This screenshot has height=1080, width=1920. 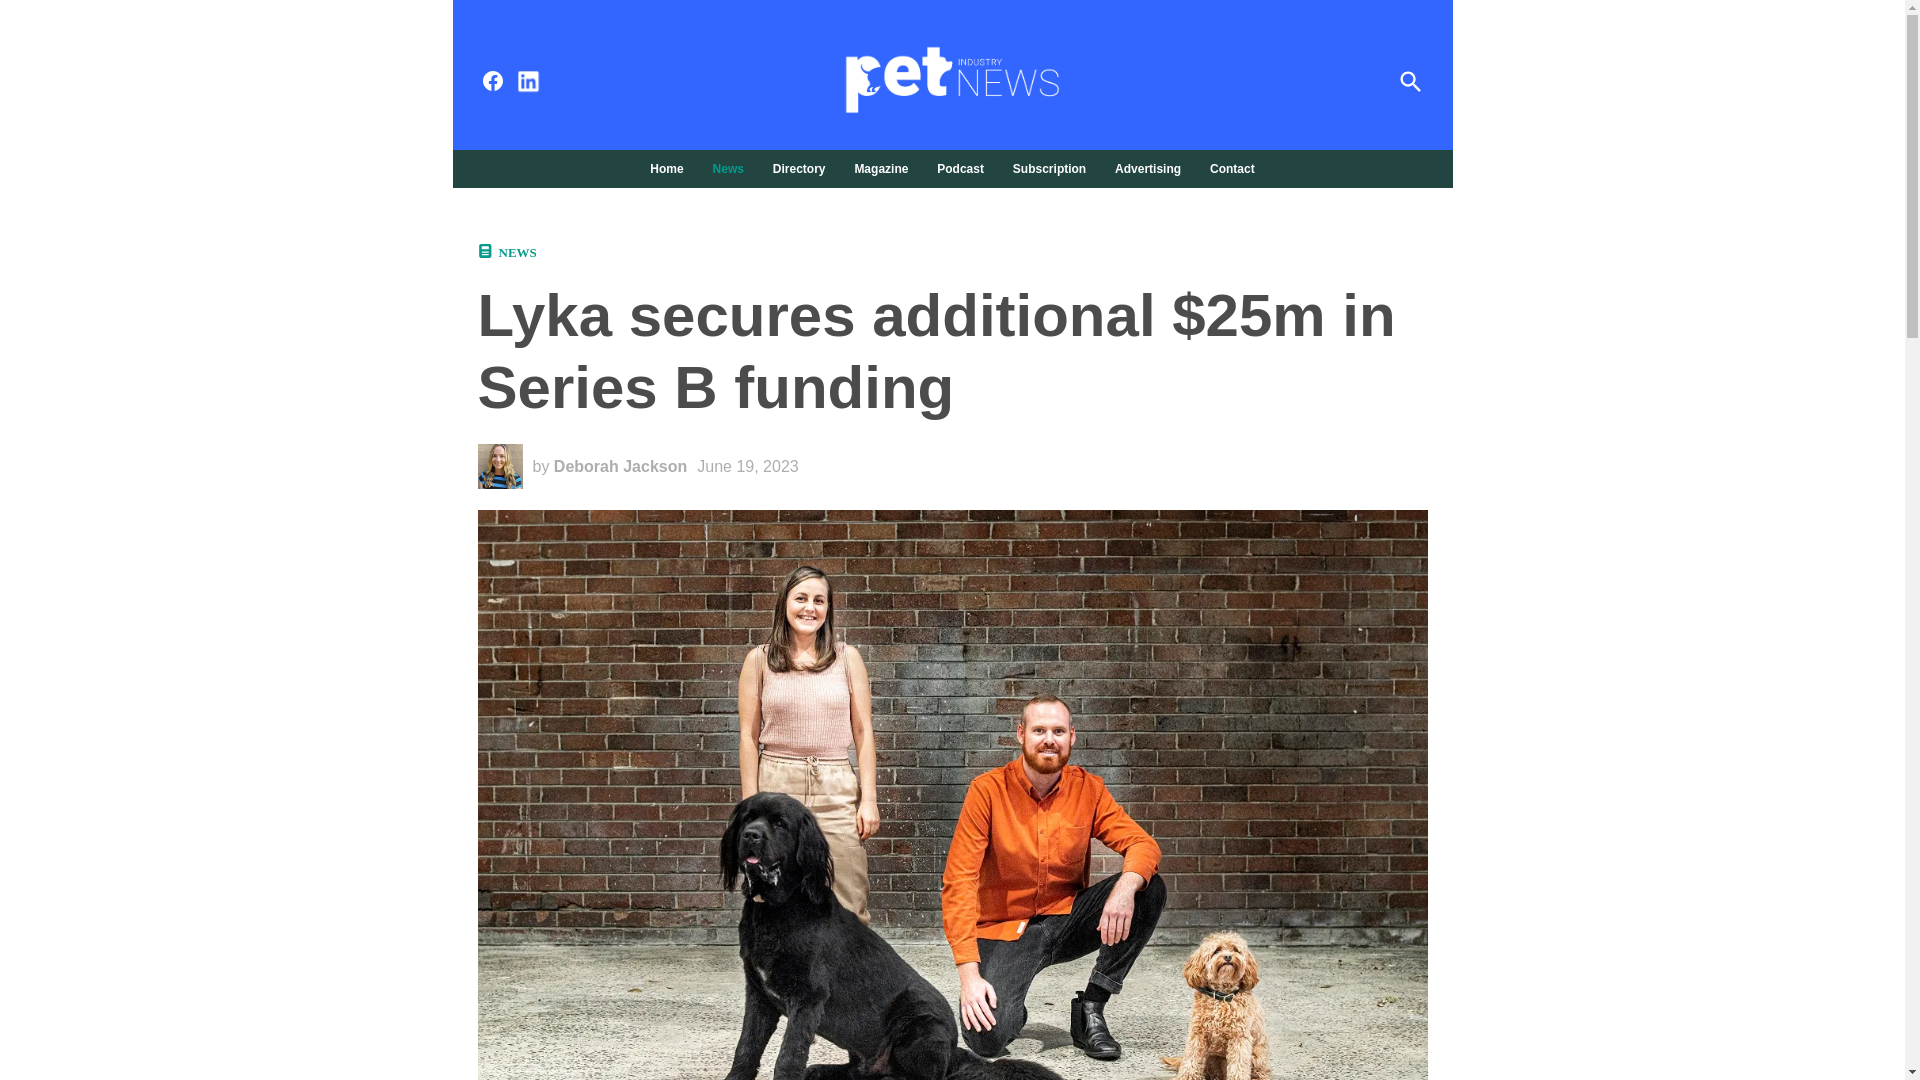 What do you see at coordinates (528, 82) in the screenshot?
I see `LinkedIn` at bounding box center [528, 82].